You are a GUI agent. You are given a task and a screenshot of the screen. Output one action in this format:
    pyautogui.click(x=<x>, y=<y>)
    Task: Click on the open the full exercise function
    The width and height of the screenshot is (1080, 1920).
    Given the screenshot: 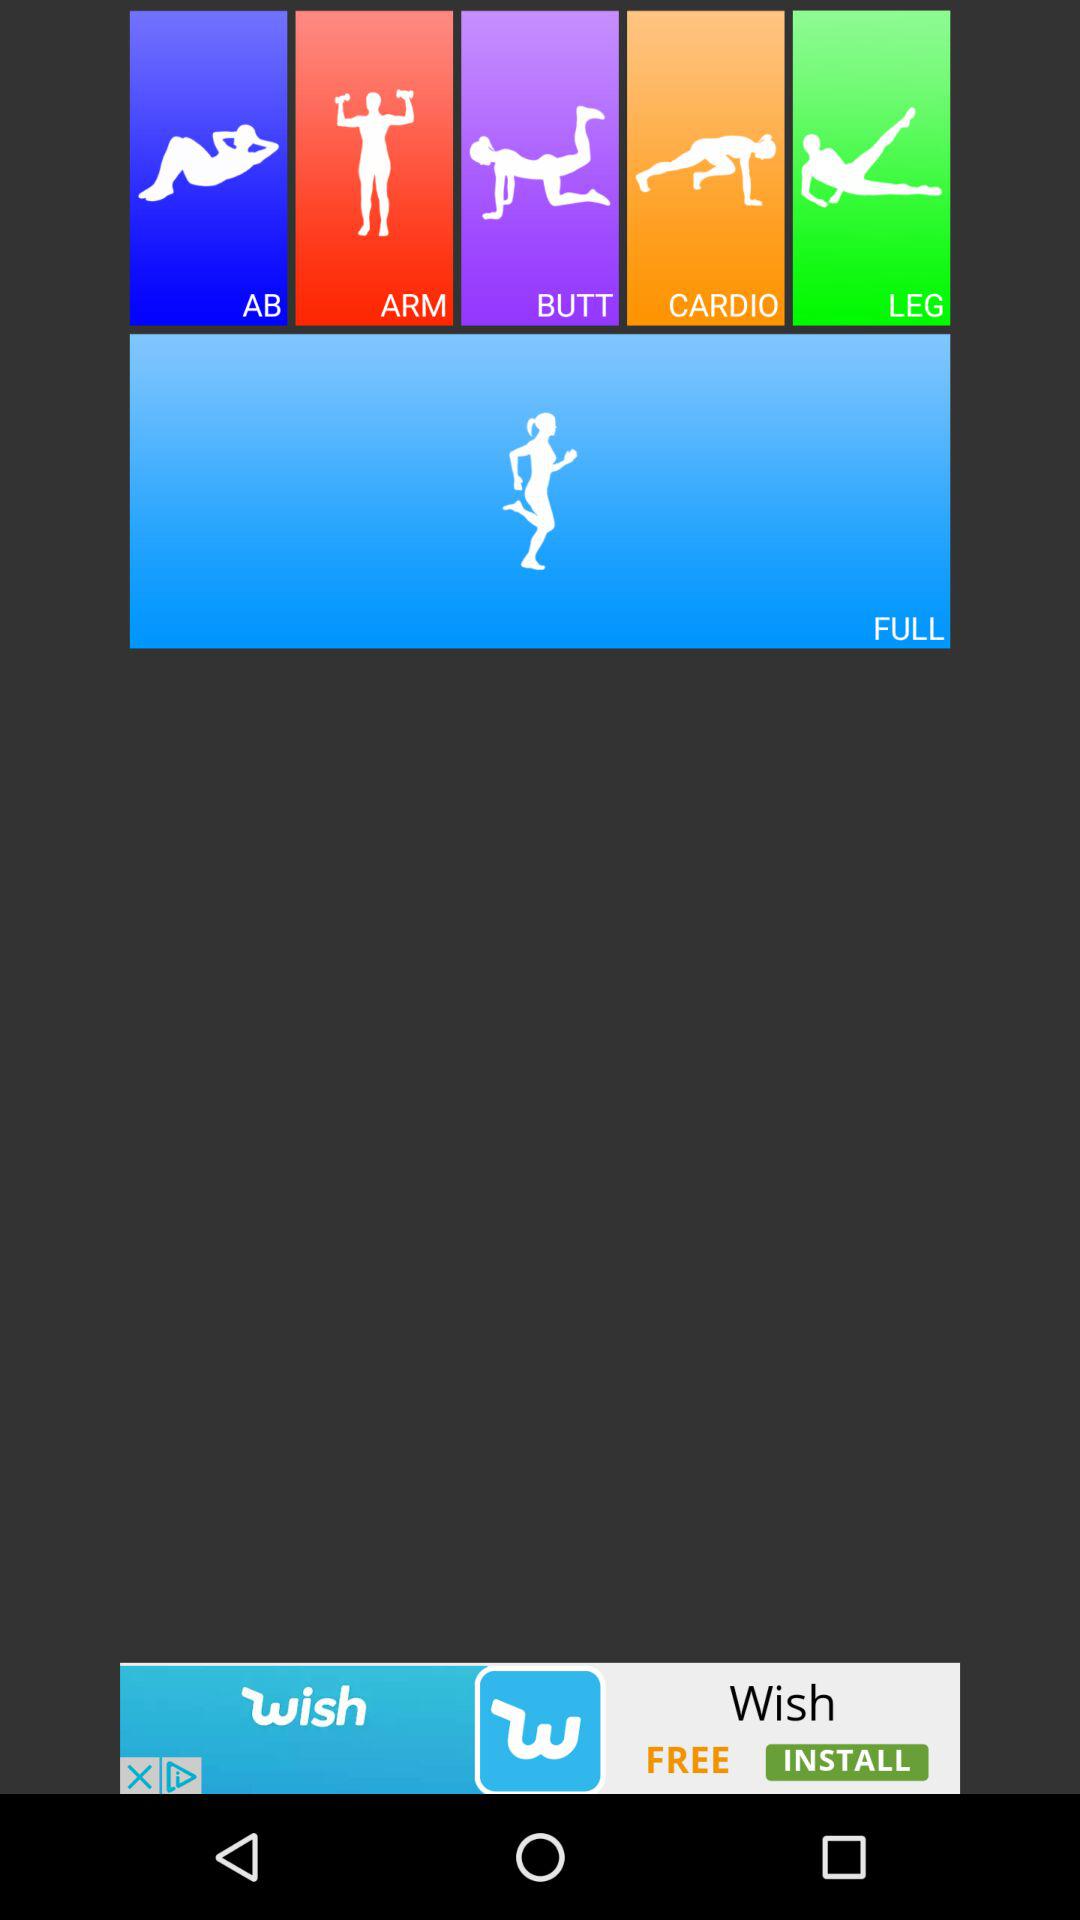 What is the action you would take?
    pyautogui.click(x=540, y=490)
    